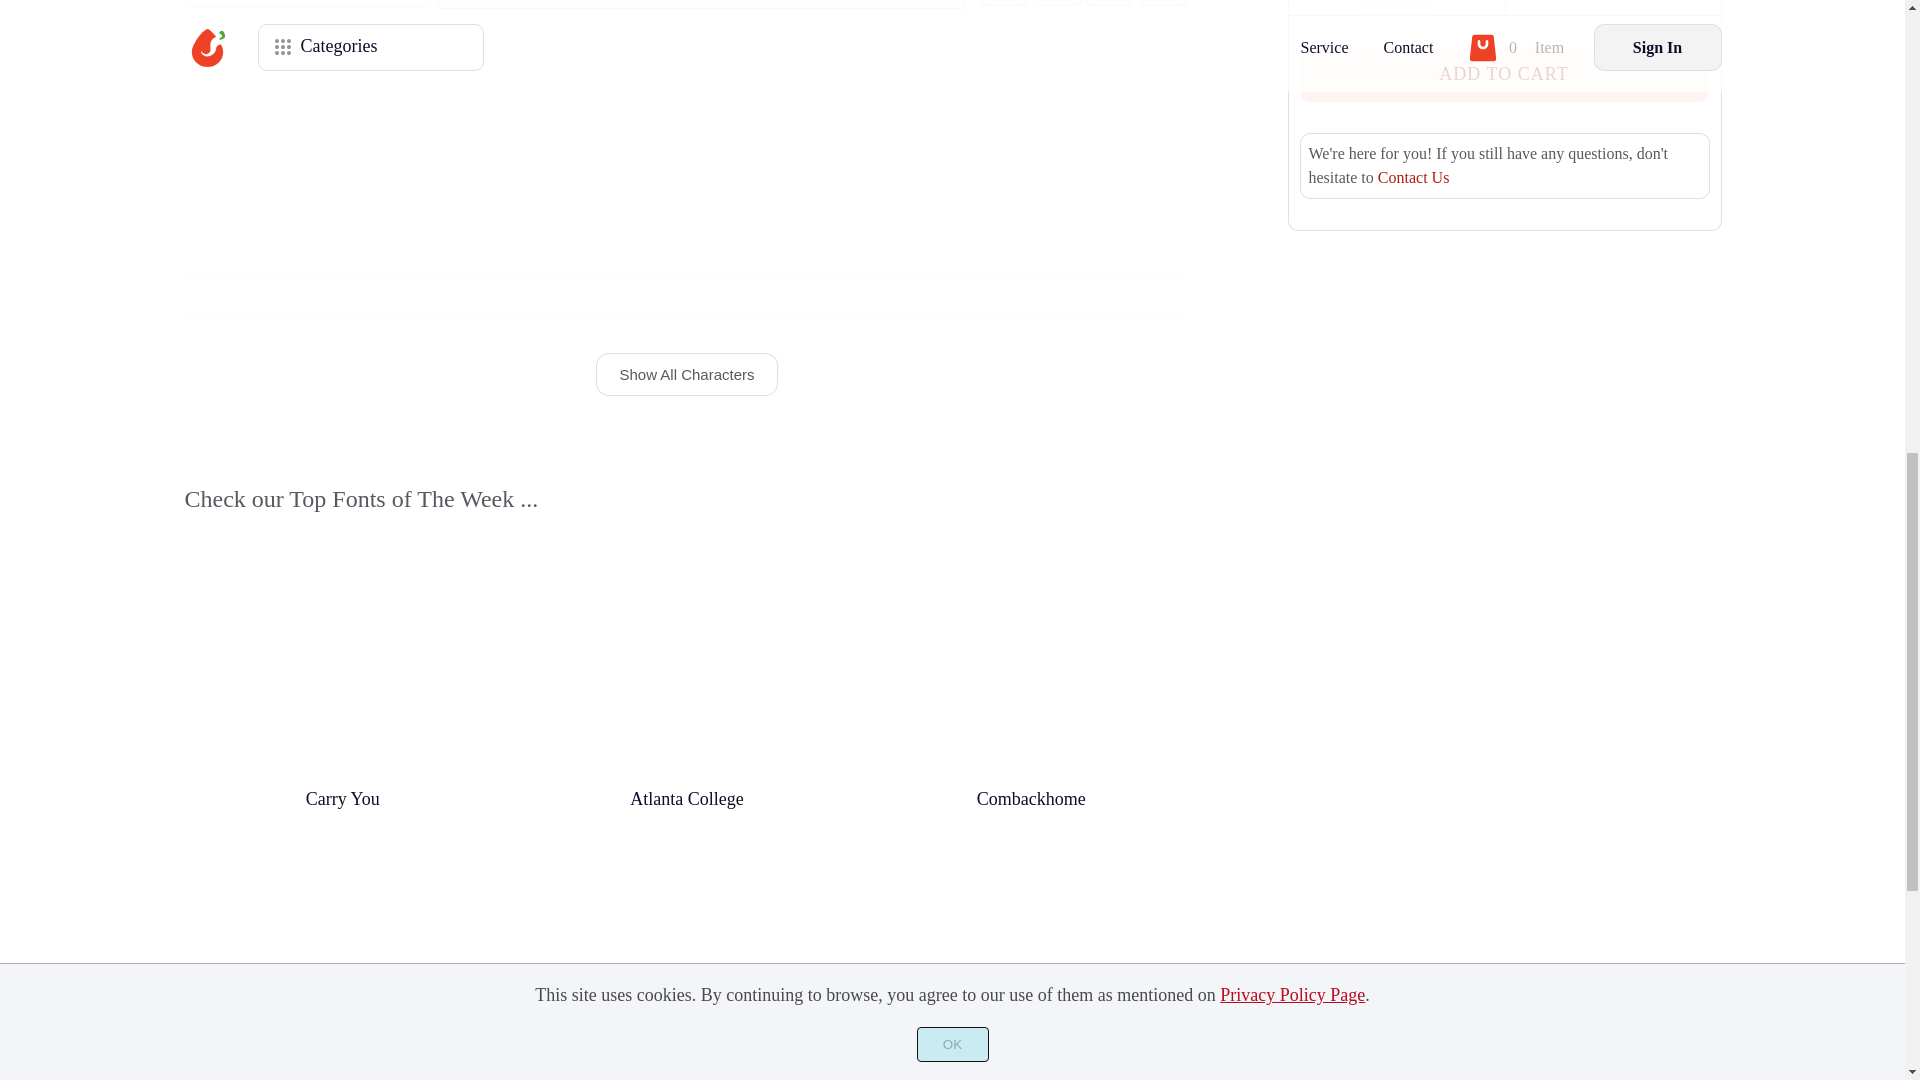  Describe the element at coordinates (1324, 8) in the screenshot. I see `-` at that location.